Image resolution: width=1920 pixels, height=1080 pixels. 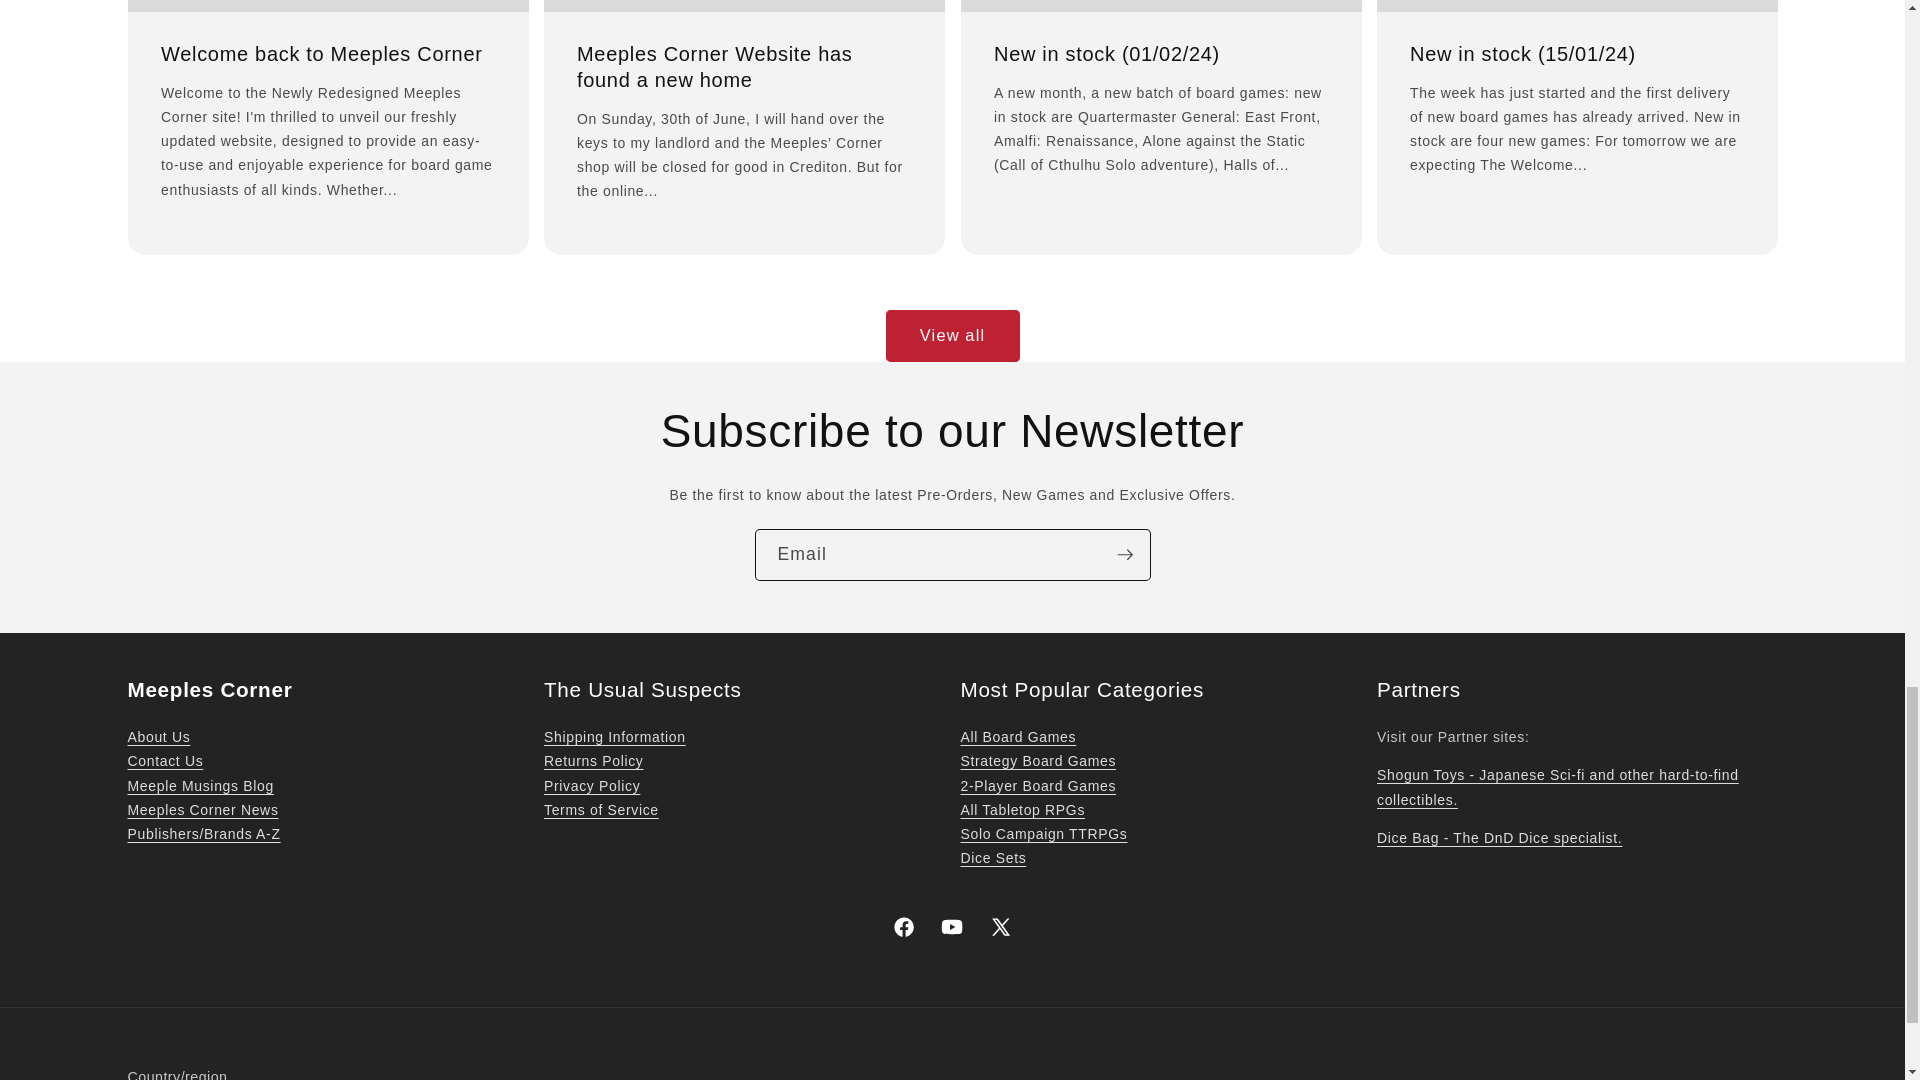 I want to click on Meeple Musings, so click(x=201, y=785).